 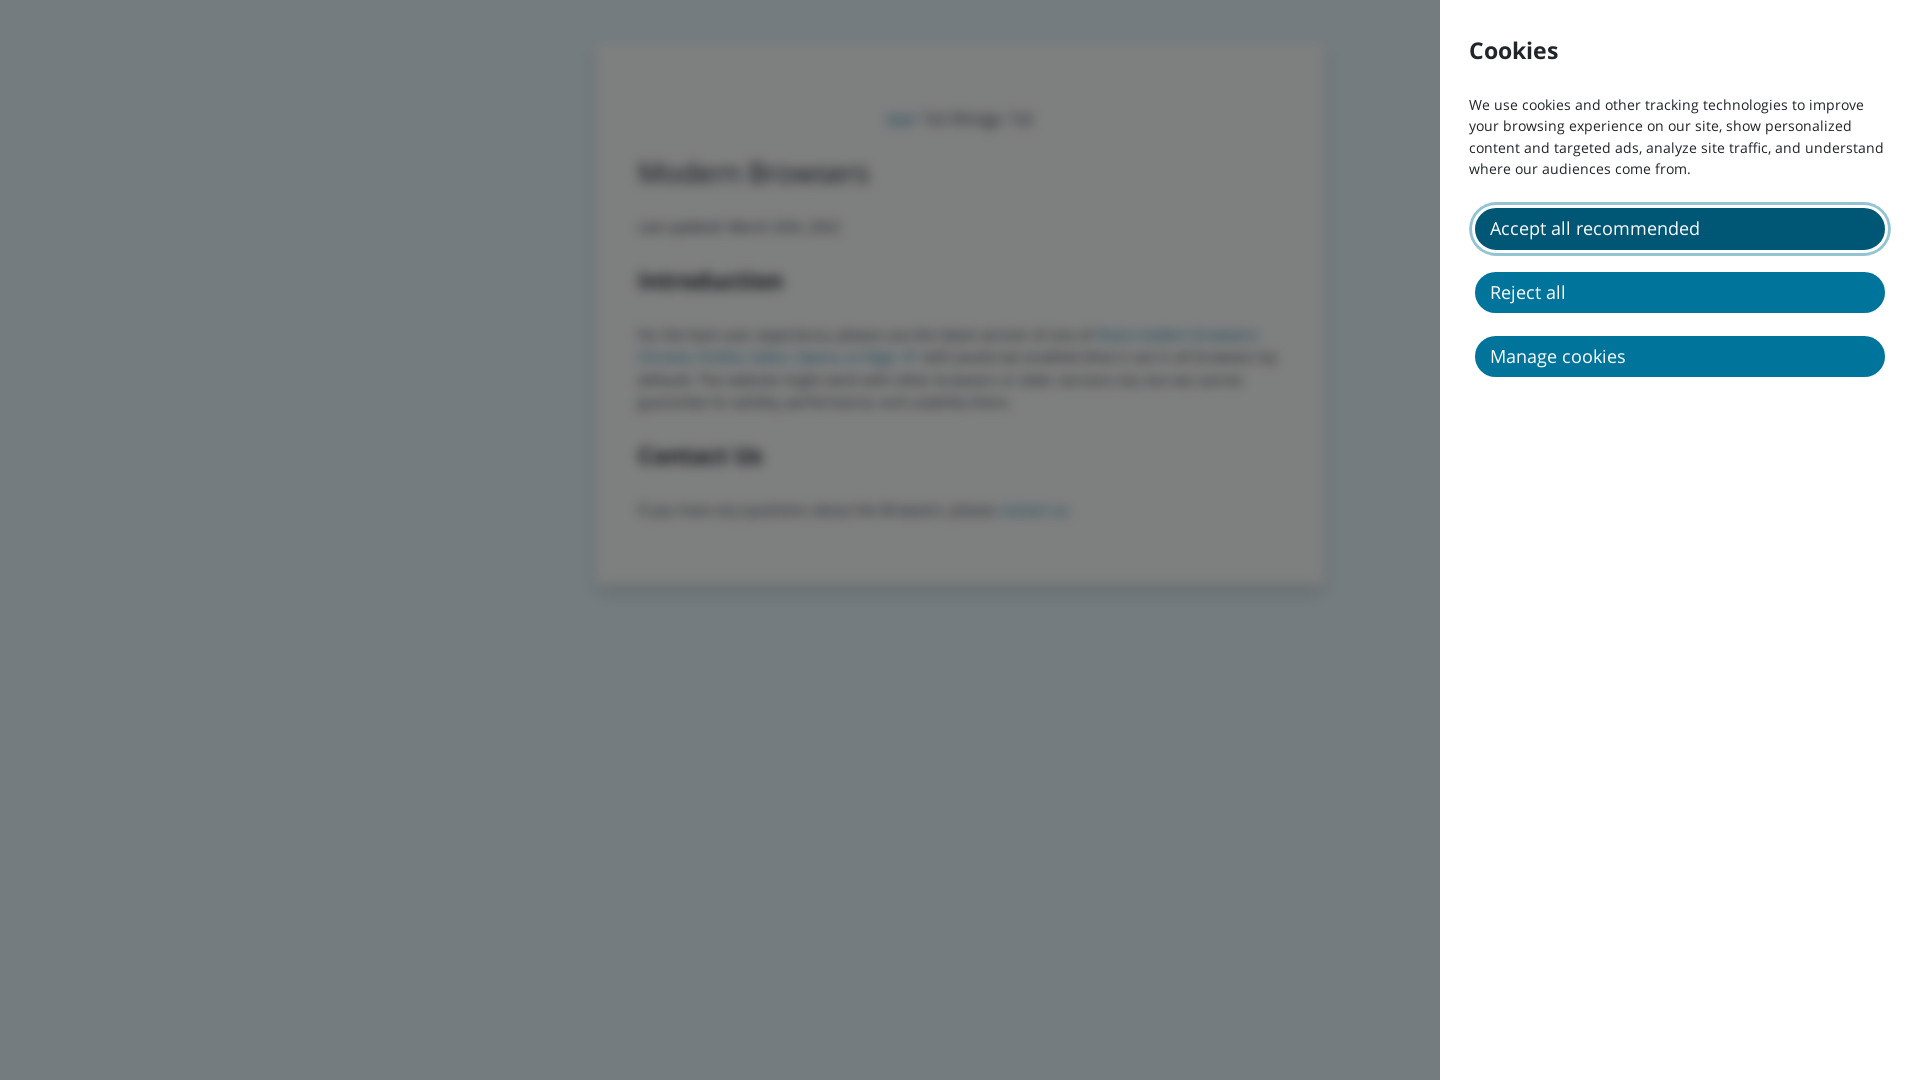 What do you see at coordinates (1680, 356) in the screenshot?
I see `Manage cookies` at bounding box center [1680, 356].